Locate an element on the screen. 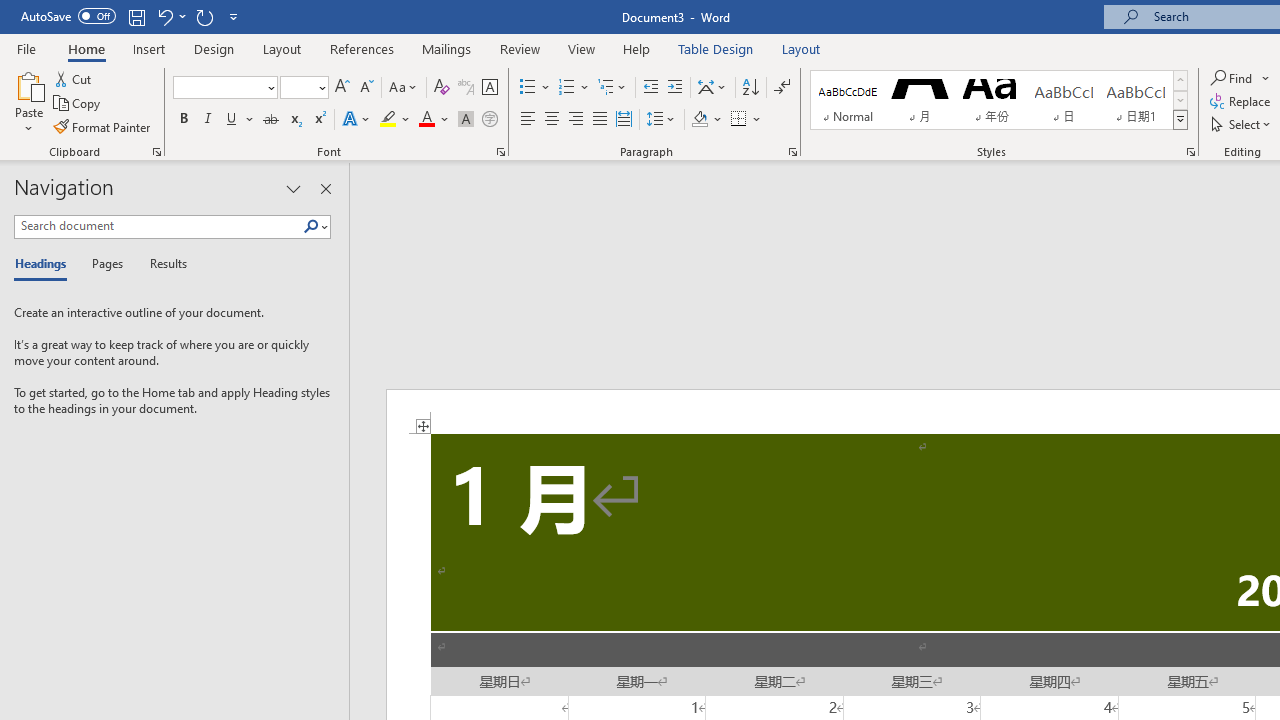 Image resolution: width=1280 pixels, height=720 pixels. Text Effects and Typography is located at coordinates (357, 120).